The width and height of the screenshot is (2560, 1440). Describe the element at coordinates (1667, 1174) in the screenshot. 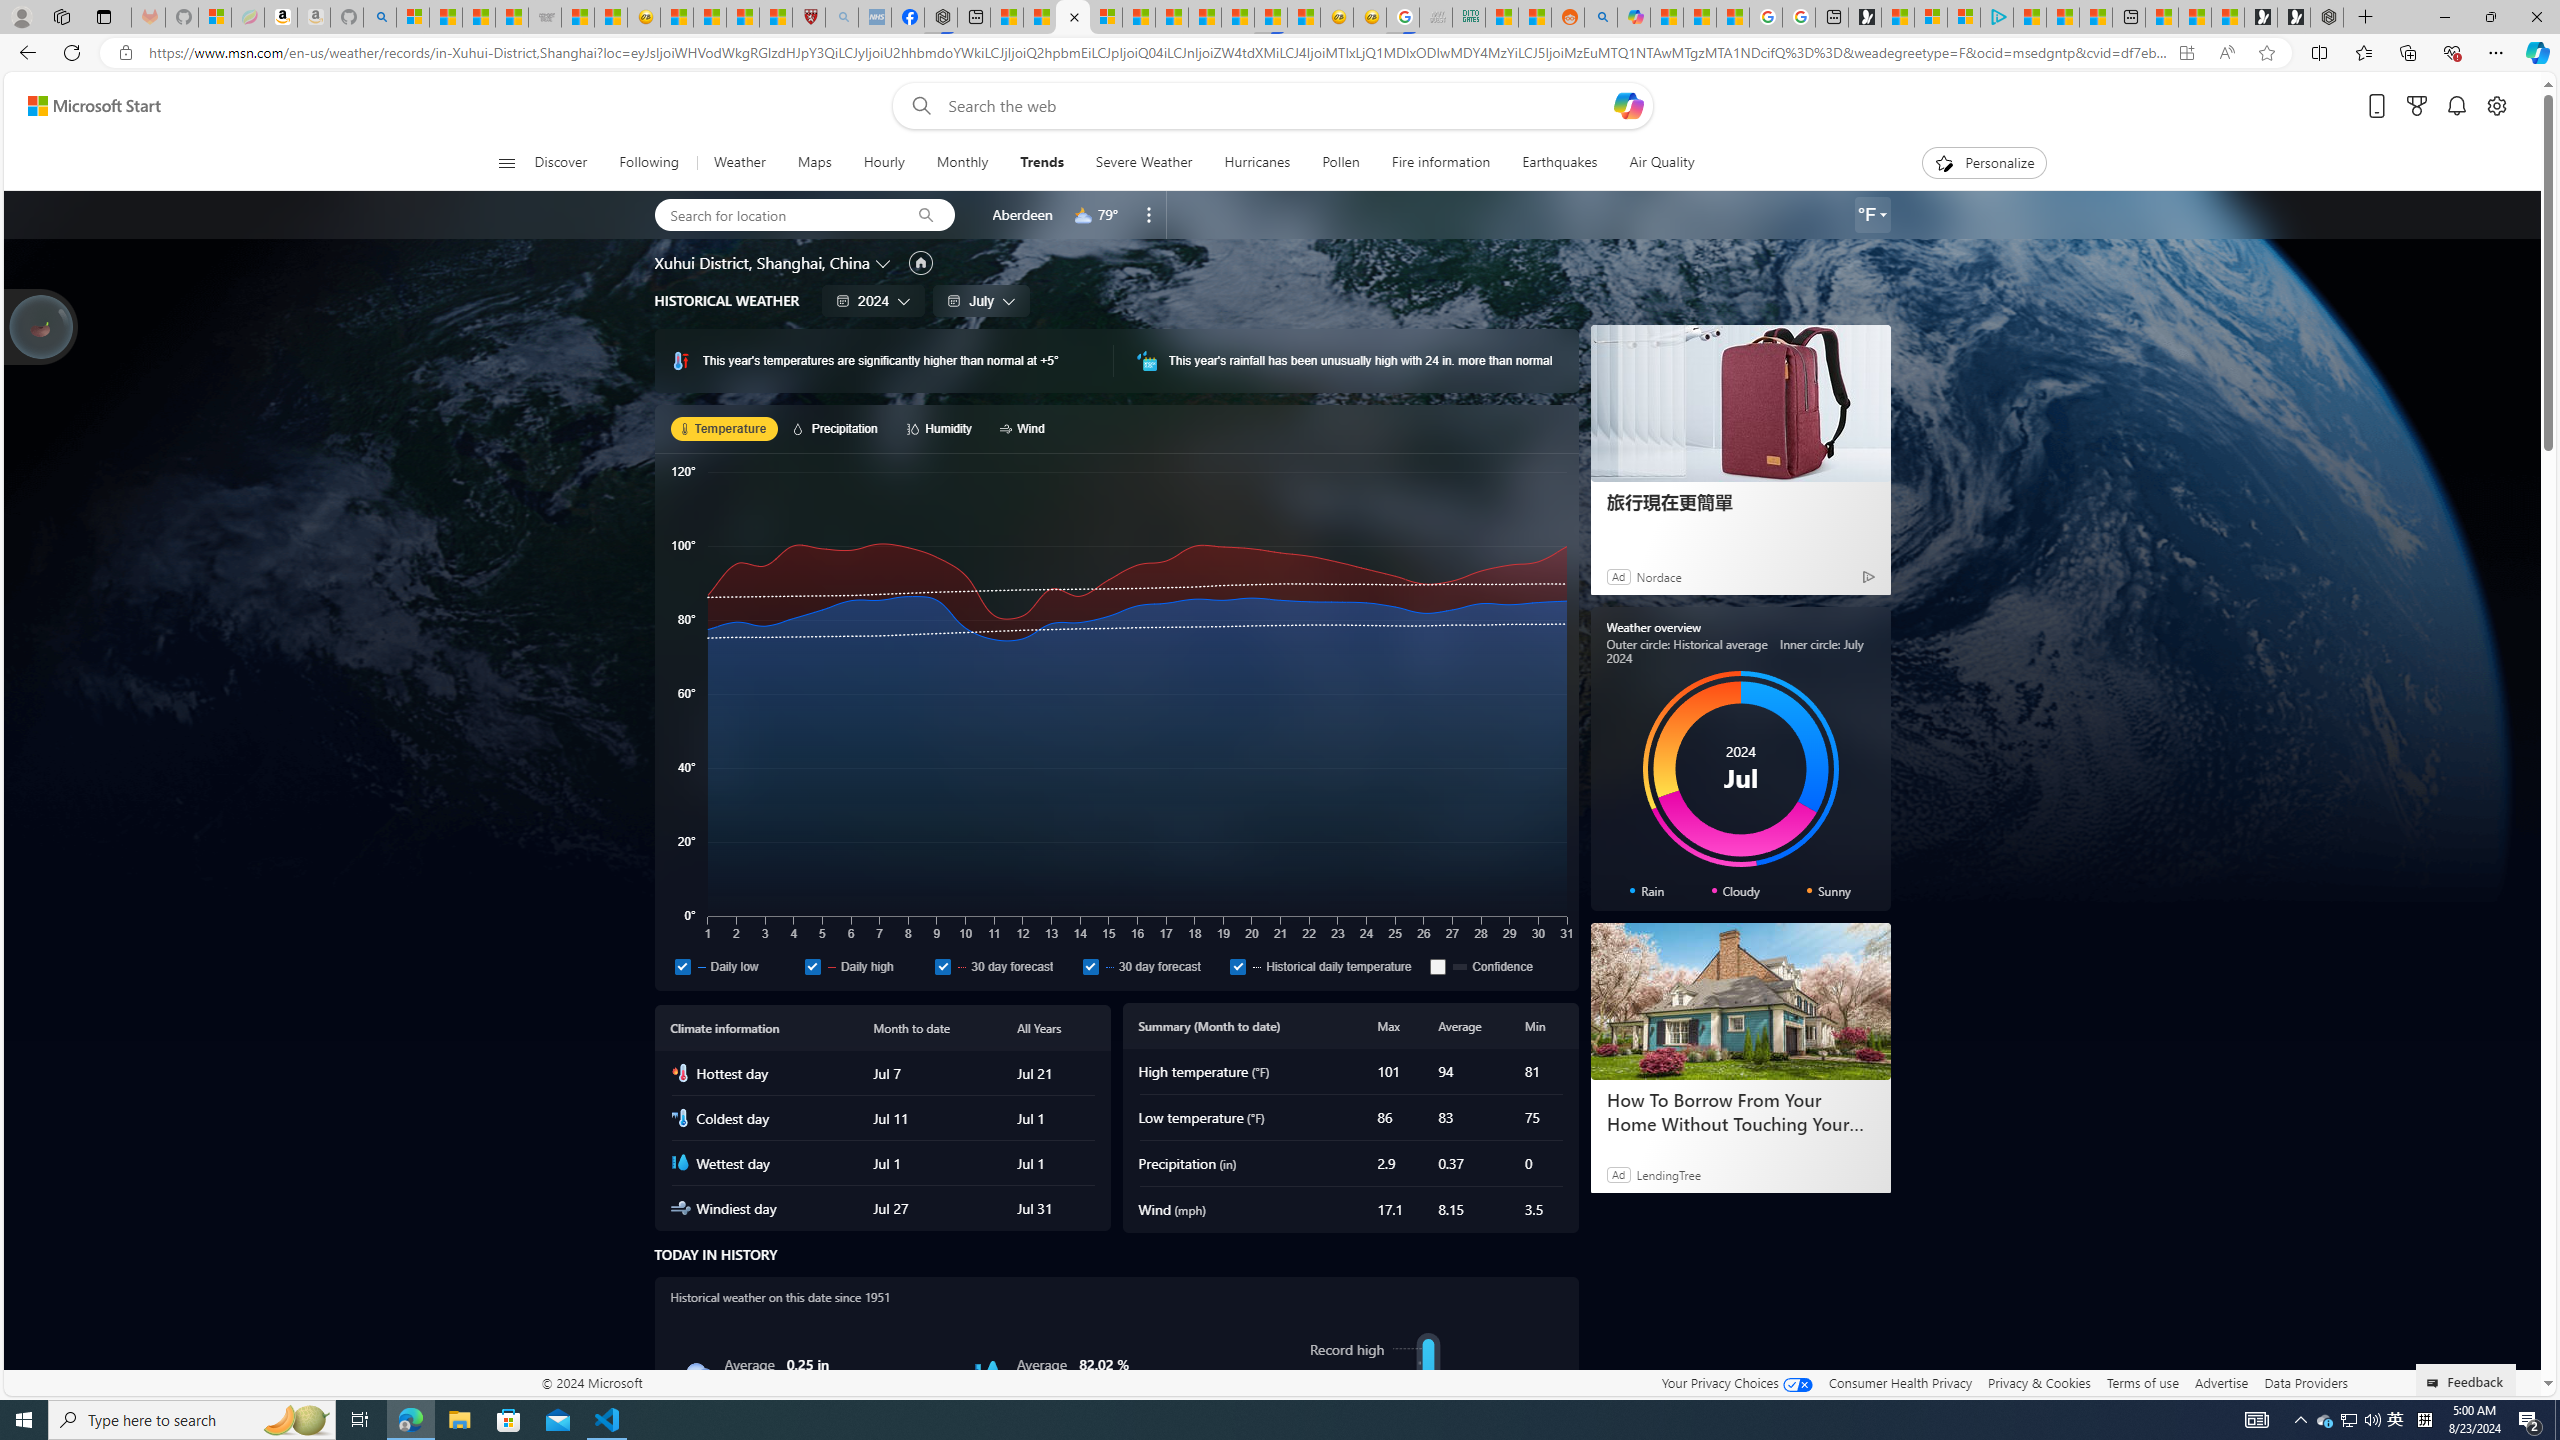

I see `LendingTree` at that location.